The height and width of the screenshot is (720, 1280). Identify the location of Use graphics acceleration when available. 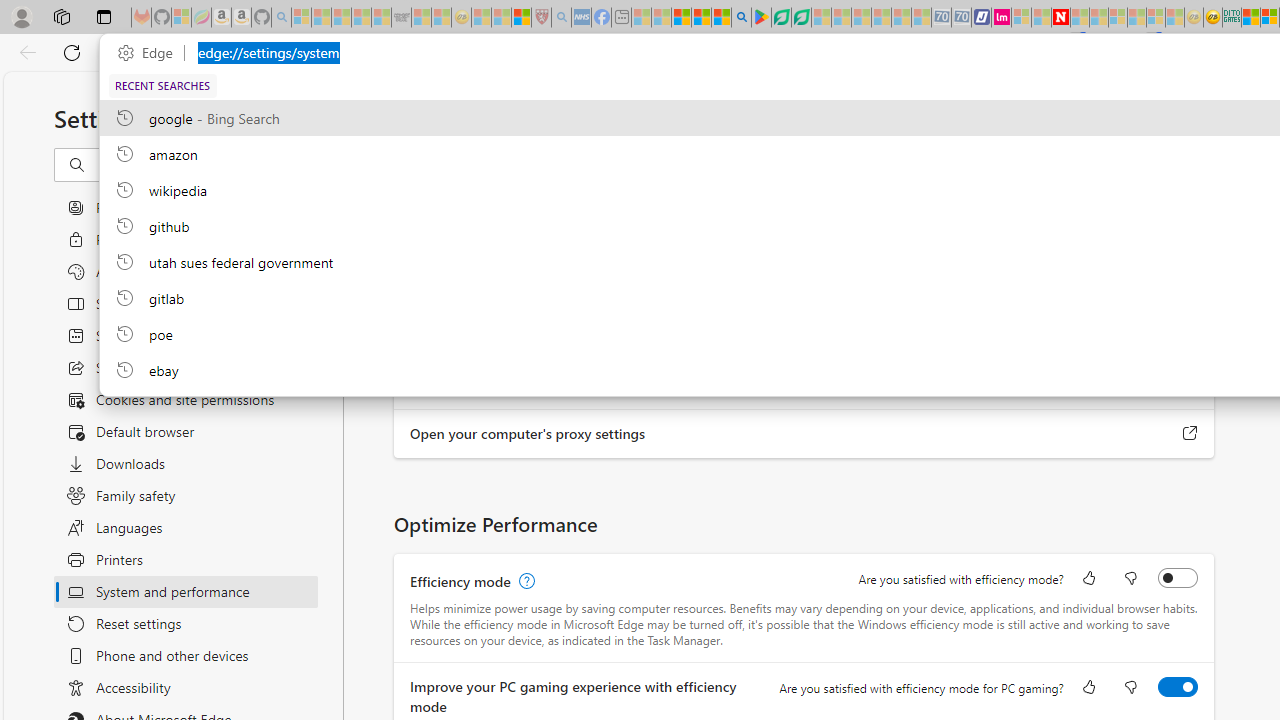
(1178, 296).